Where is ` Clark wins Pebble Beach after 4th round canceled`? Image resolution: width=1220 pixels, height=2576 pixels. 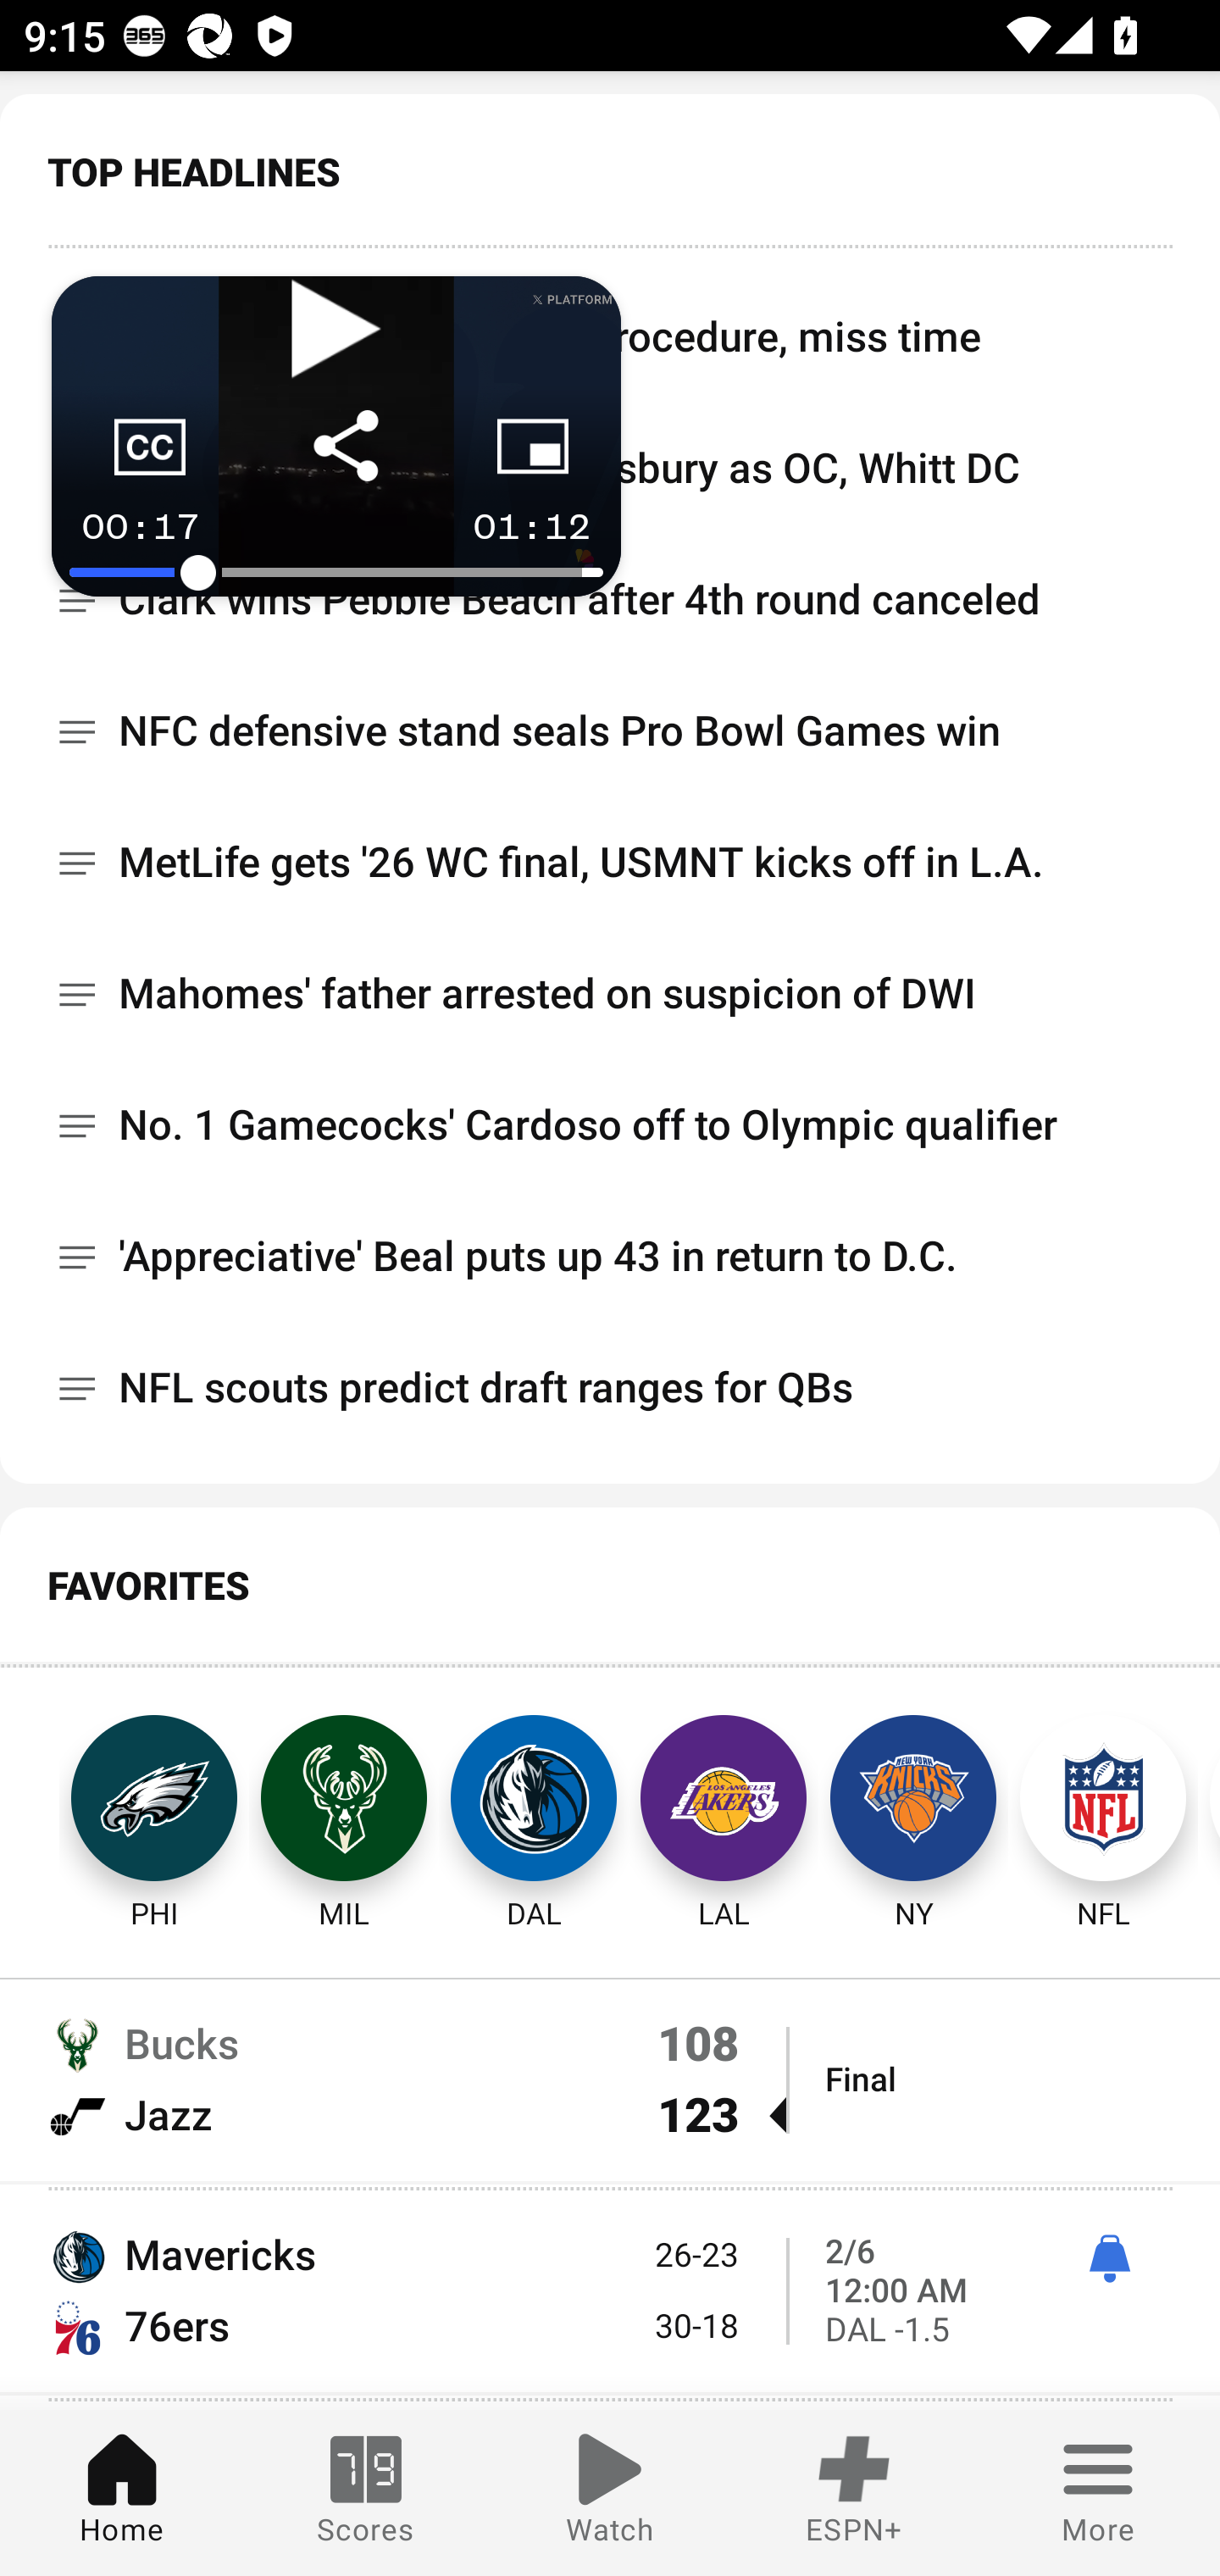  Clark wins Pebble Beach after 4th round canceled is located at coordinates (610, 602).